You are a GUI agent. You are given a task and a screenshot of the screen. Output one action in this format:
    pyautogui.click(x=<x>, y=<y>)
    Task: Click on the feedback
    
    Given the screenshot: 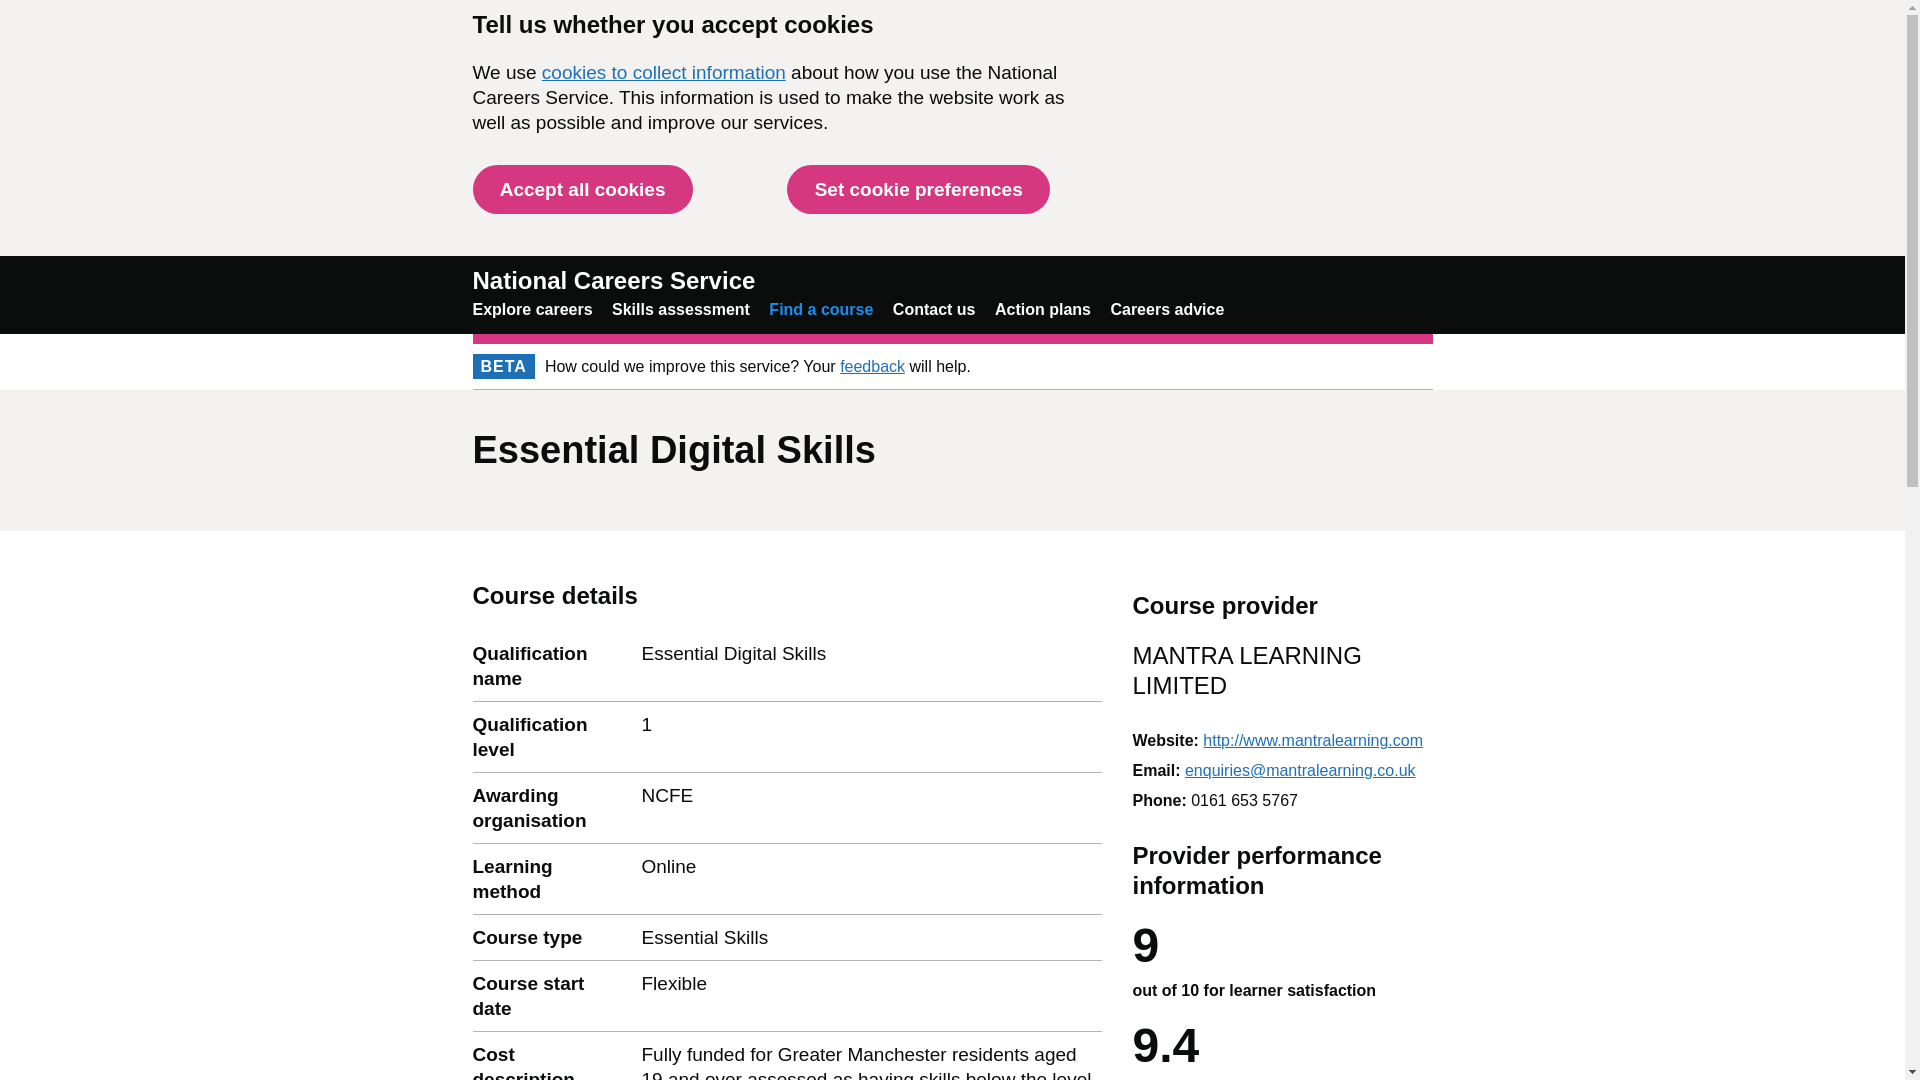 What is the action you would take?
    pyautogui.click(x=872, y=366)
    